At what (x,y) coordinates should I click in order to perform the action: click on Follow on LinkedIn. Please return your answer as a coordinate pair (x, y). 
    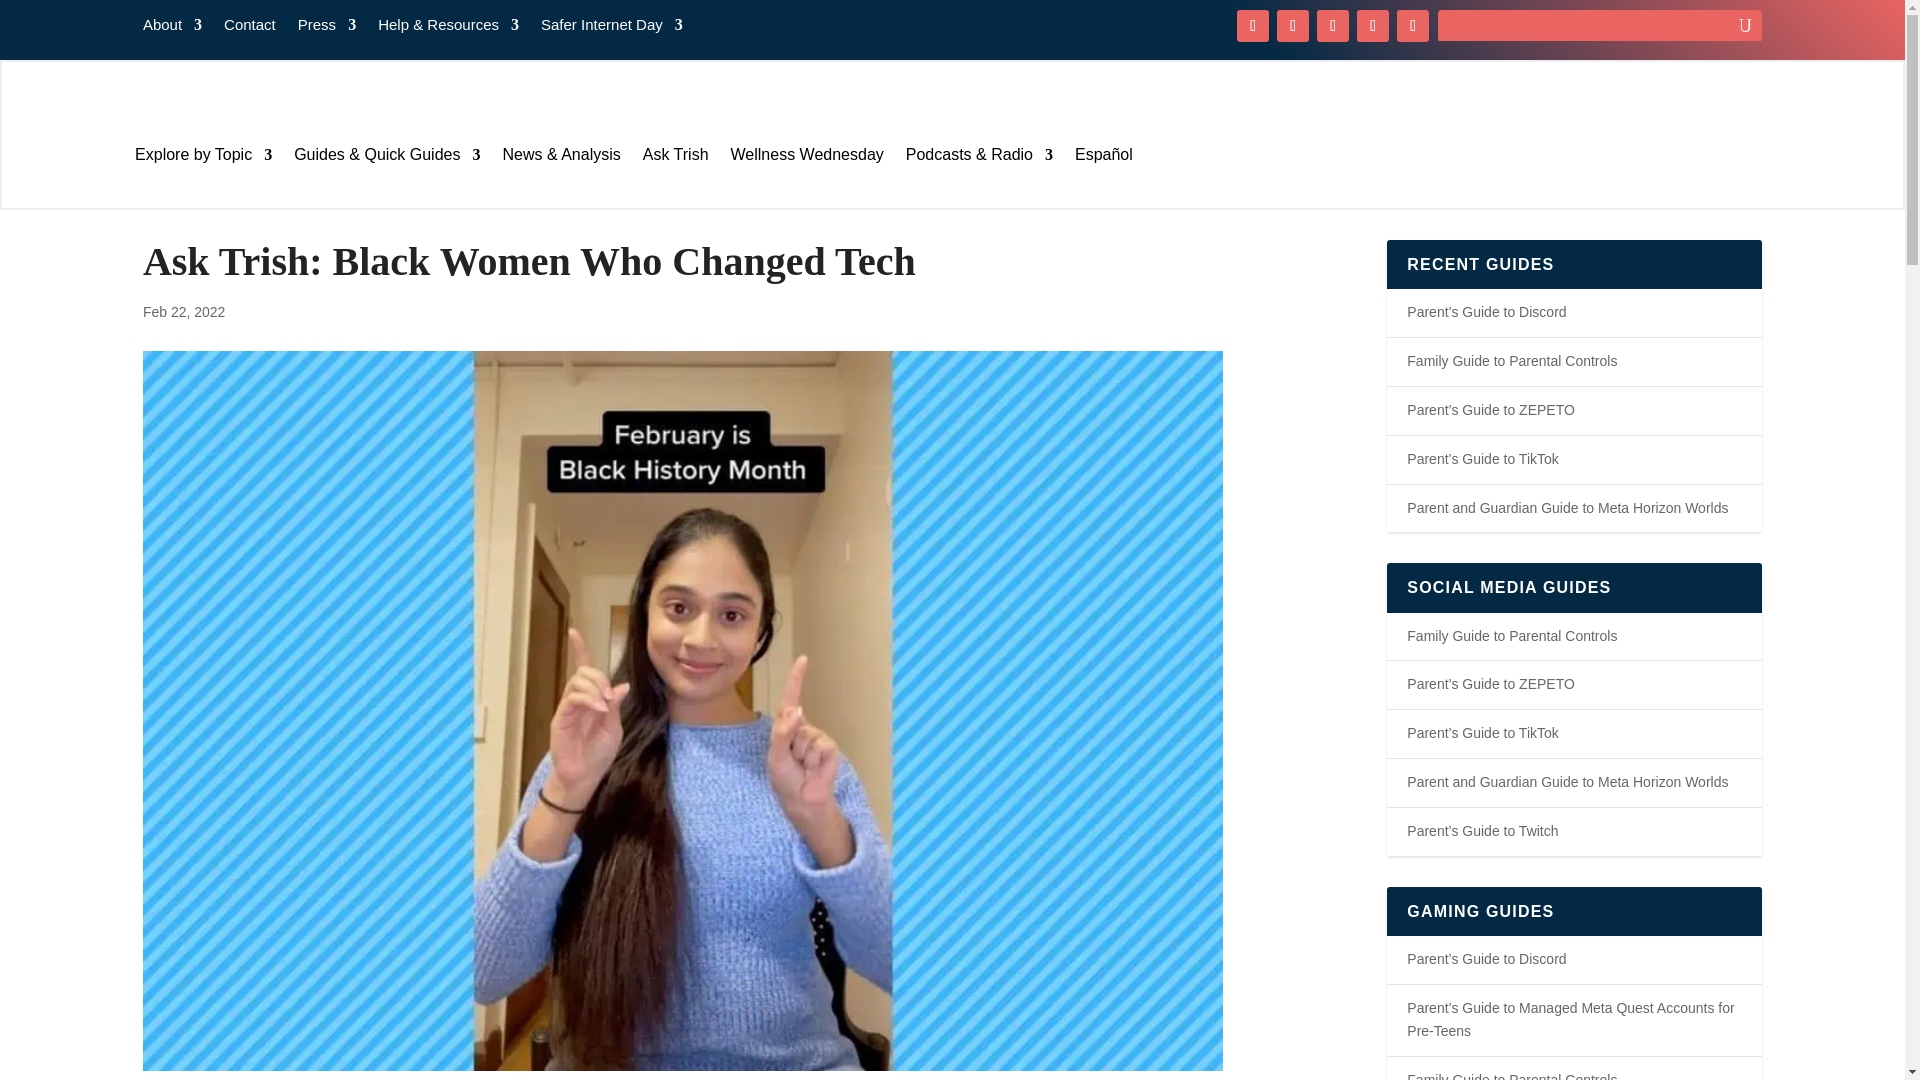
    Looking at the image, I should click on (1412, 26).